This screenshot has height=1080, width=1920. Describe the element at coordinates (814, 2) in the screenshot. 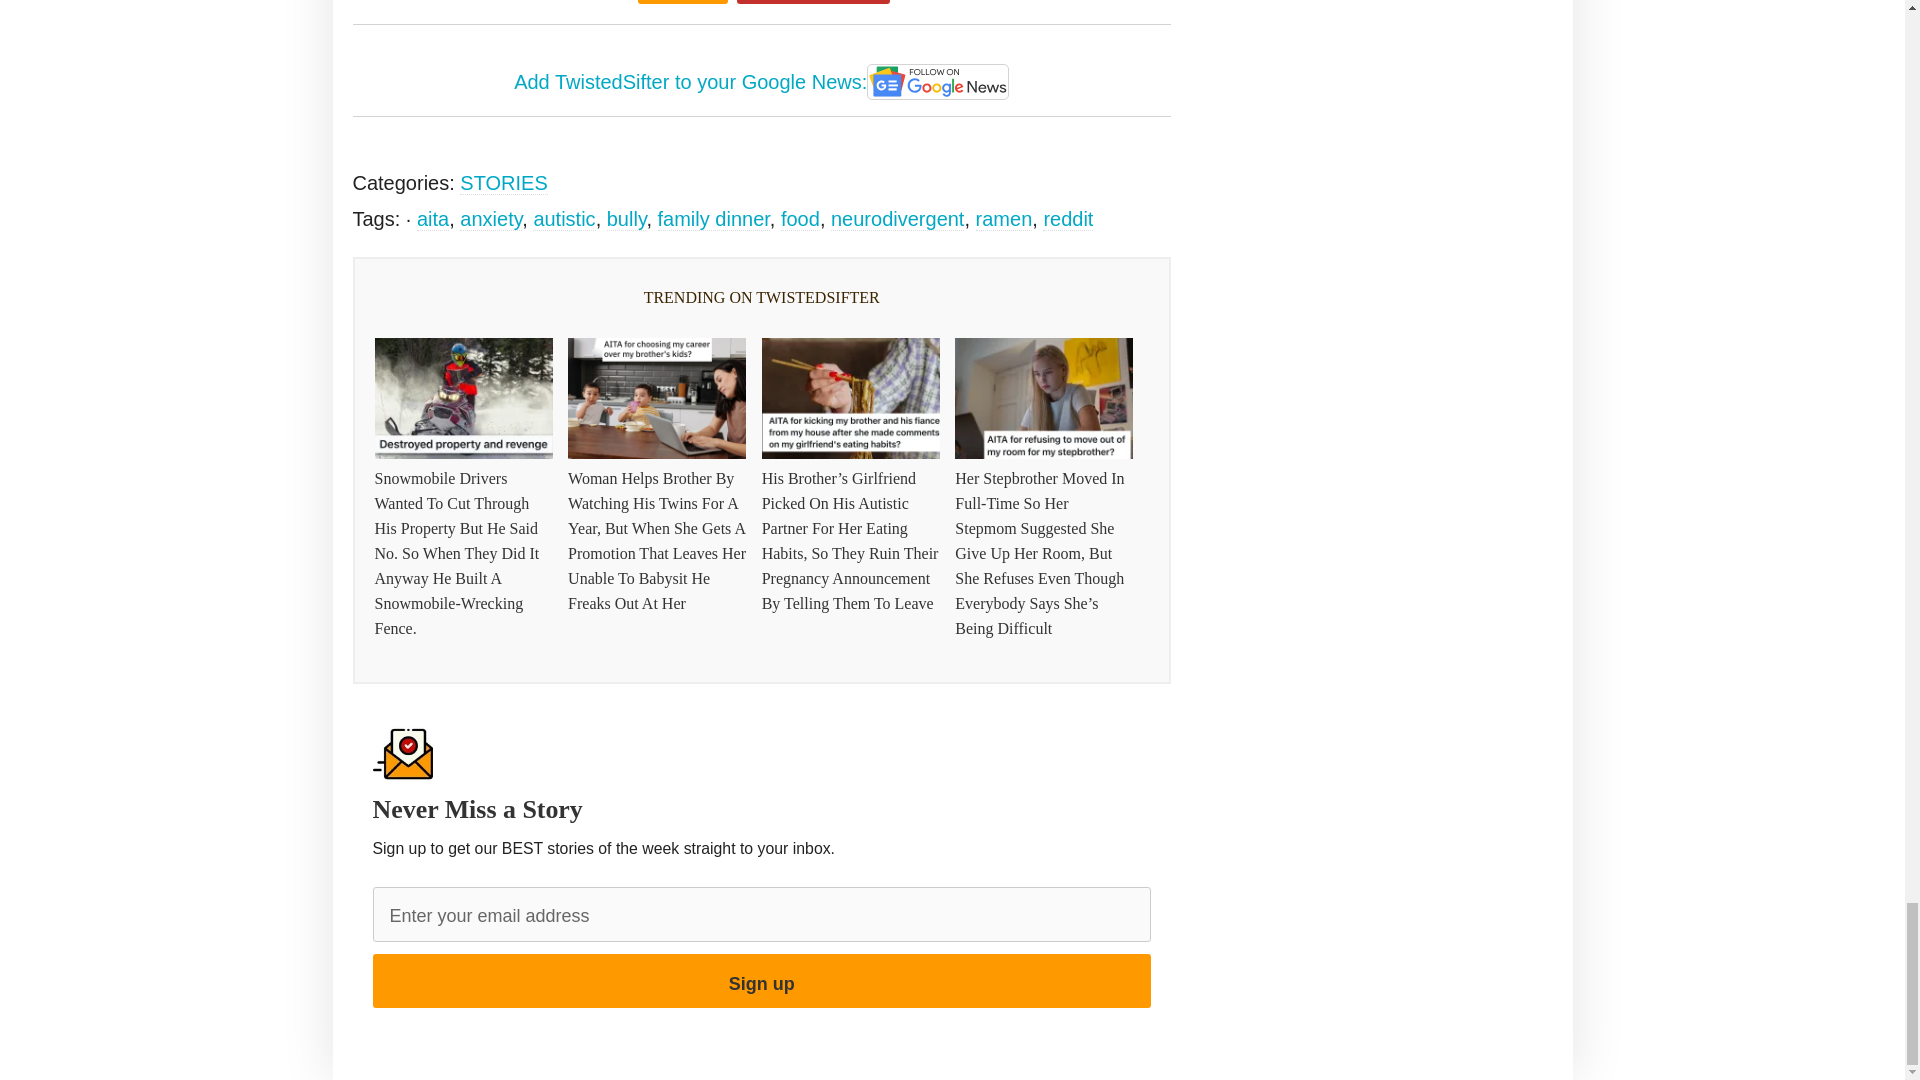

I see `Subscribe For Emails` at that location.